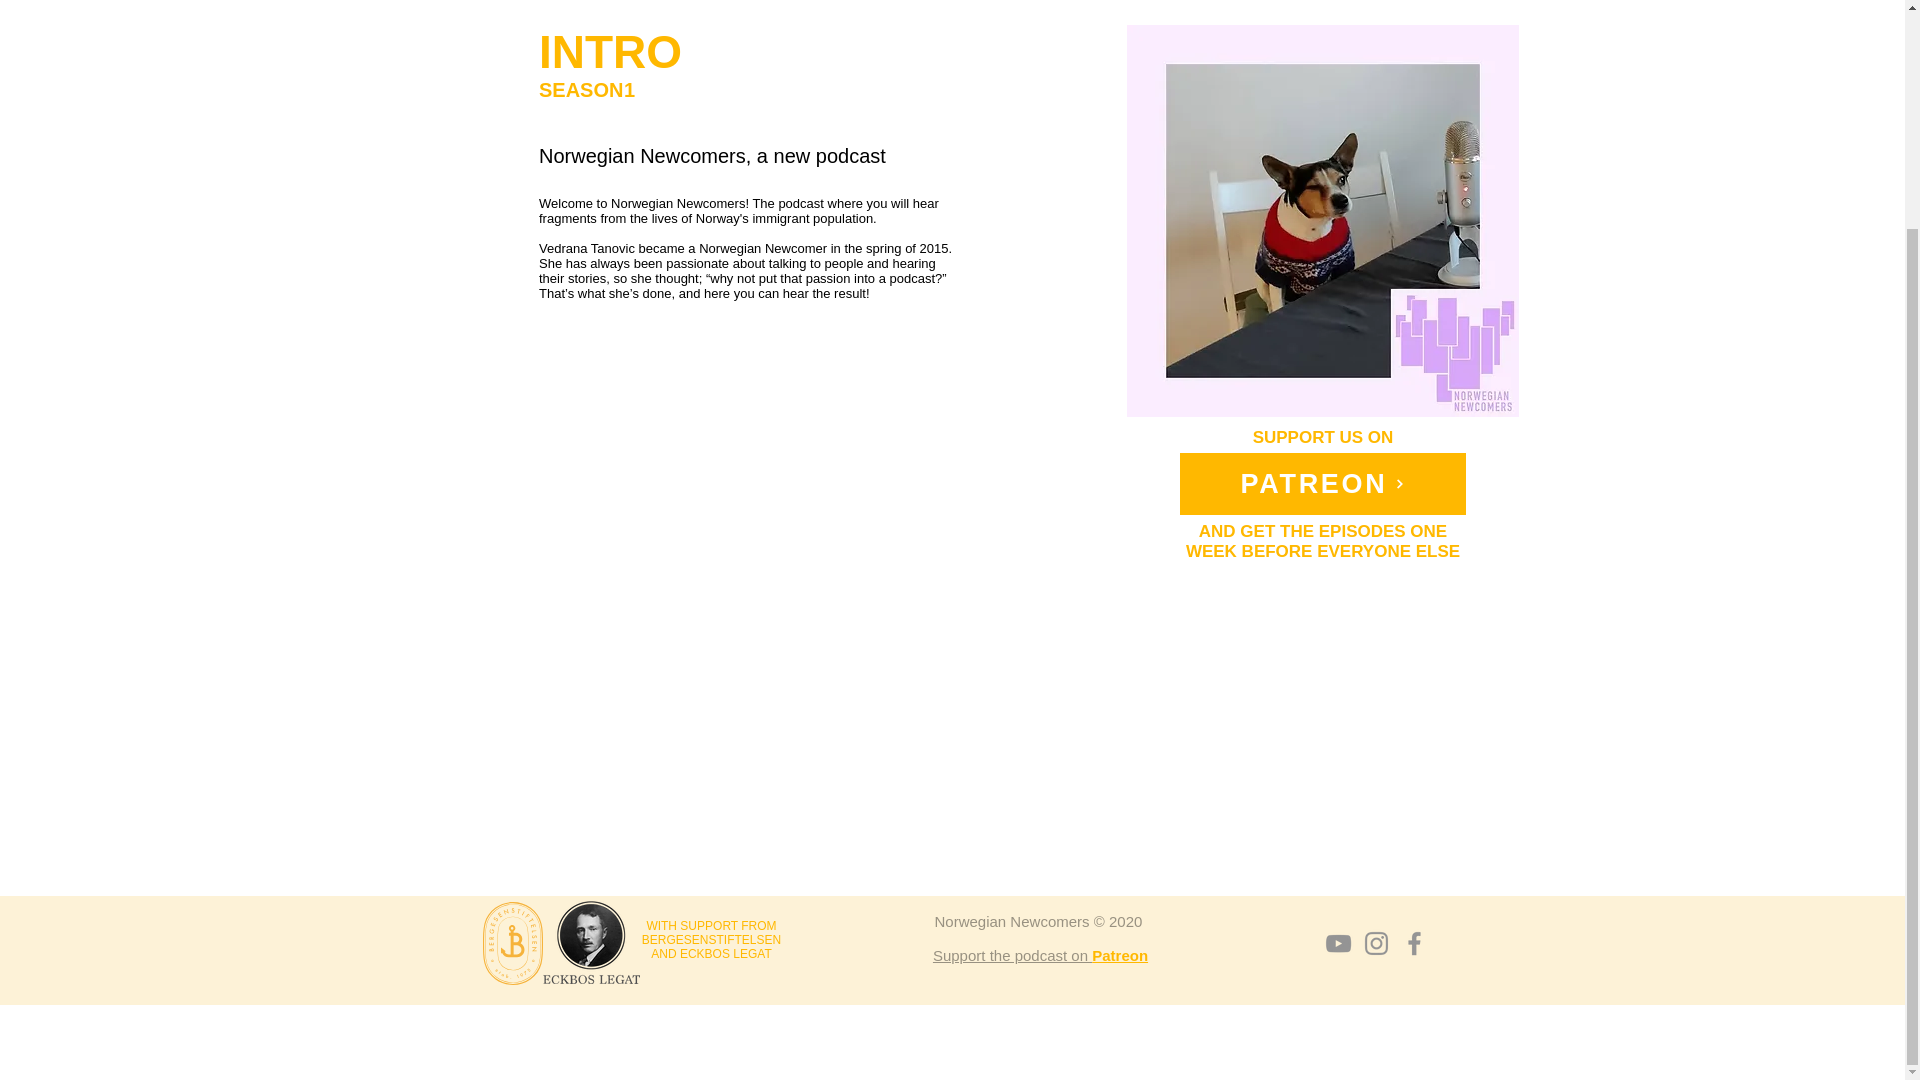 Image resolution: width=1920 pixels, height=1080 pixels. I want to click on 17942762617411996.jpg, so click(1322, 220).